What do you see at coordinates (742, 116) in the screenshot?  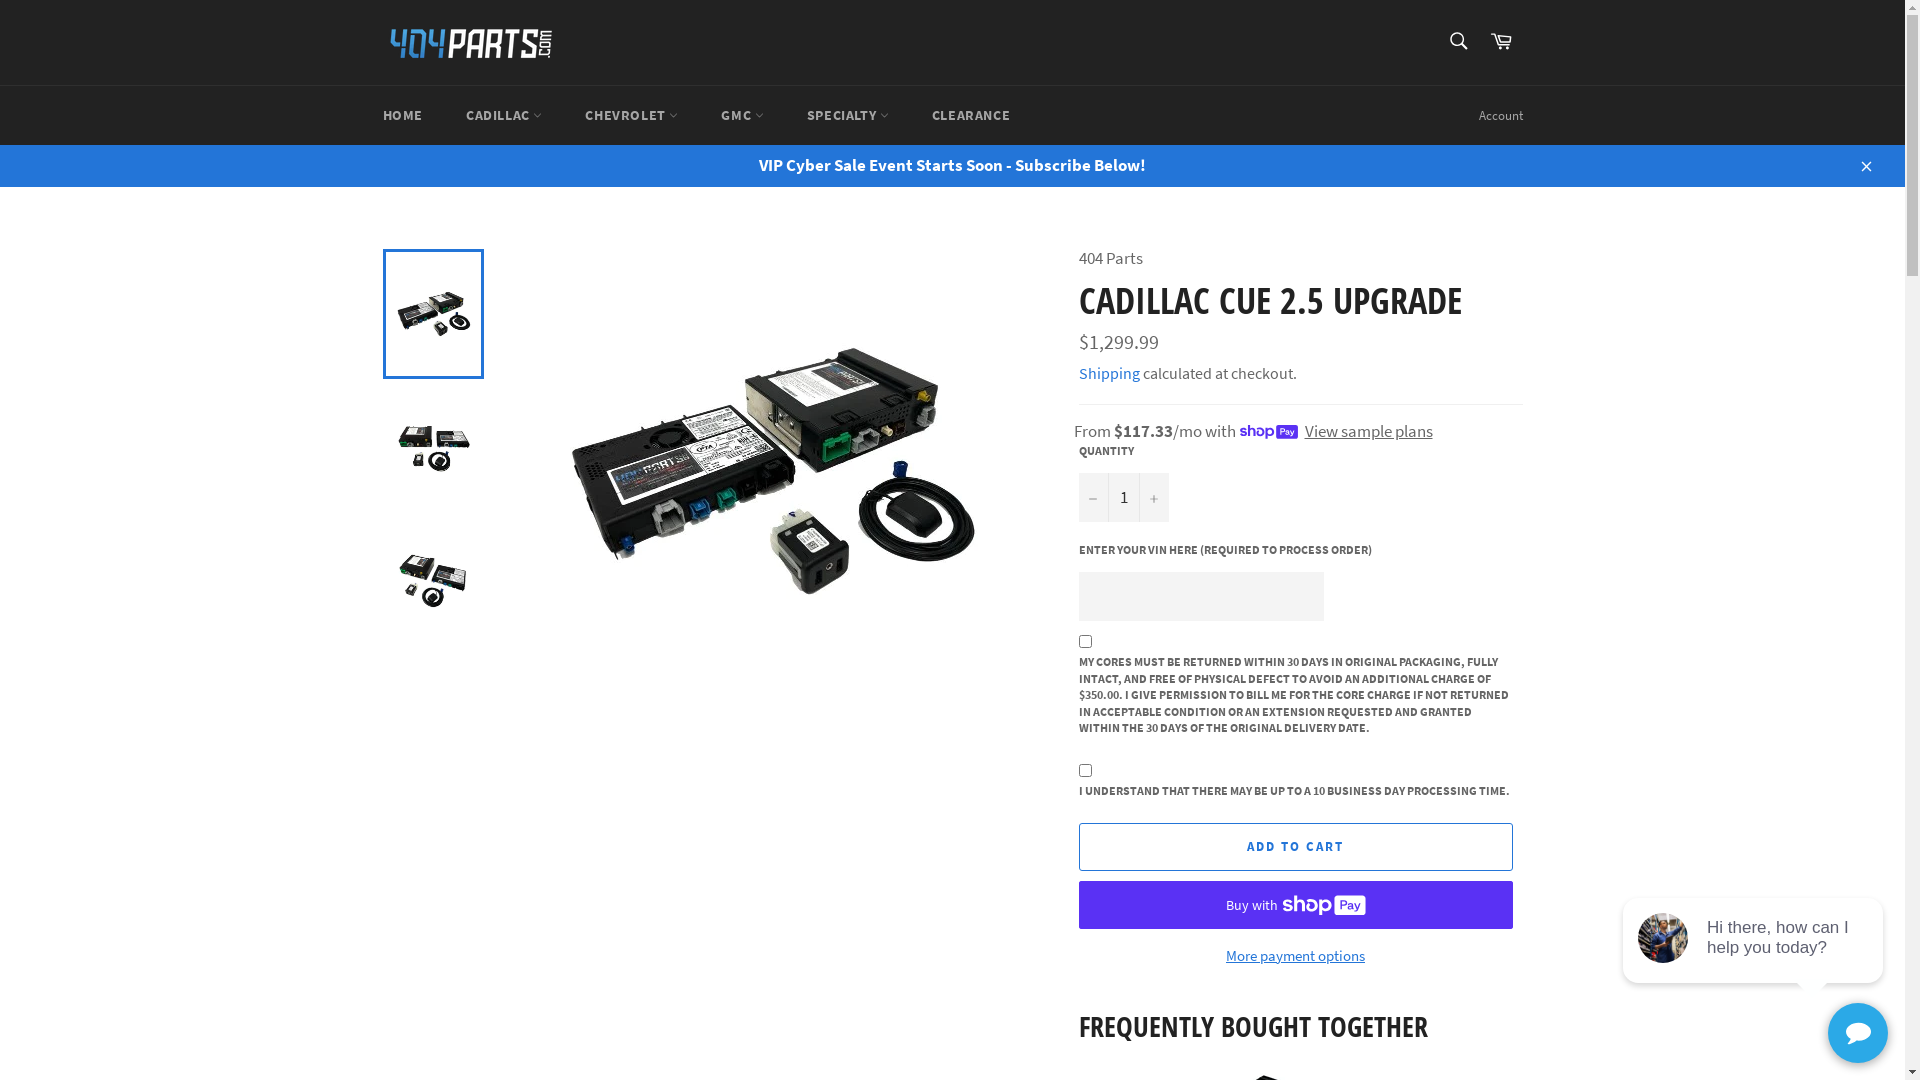 I see `GMC` at bounding box center [742, 116].